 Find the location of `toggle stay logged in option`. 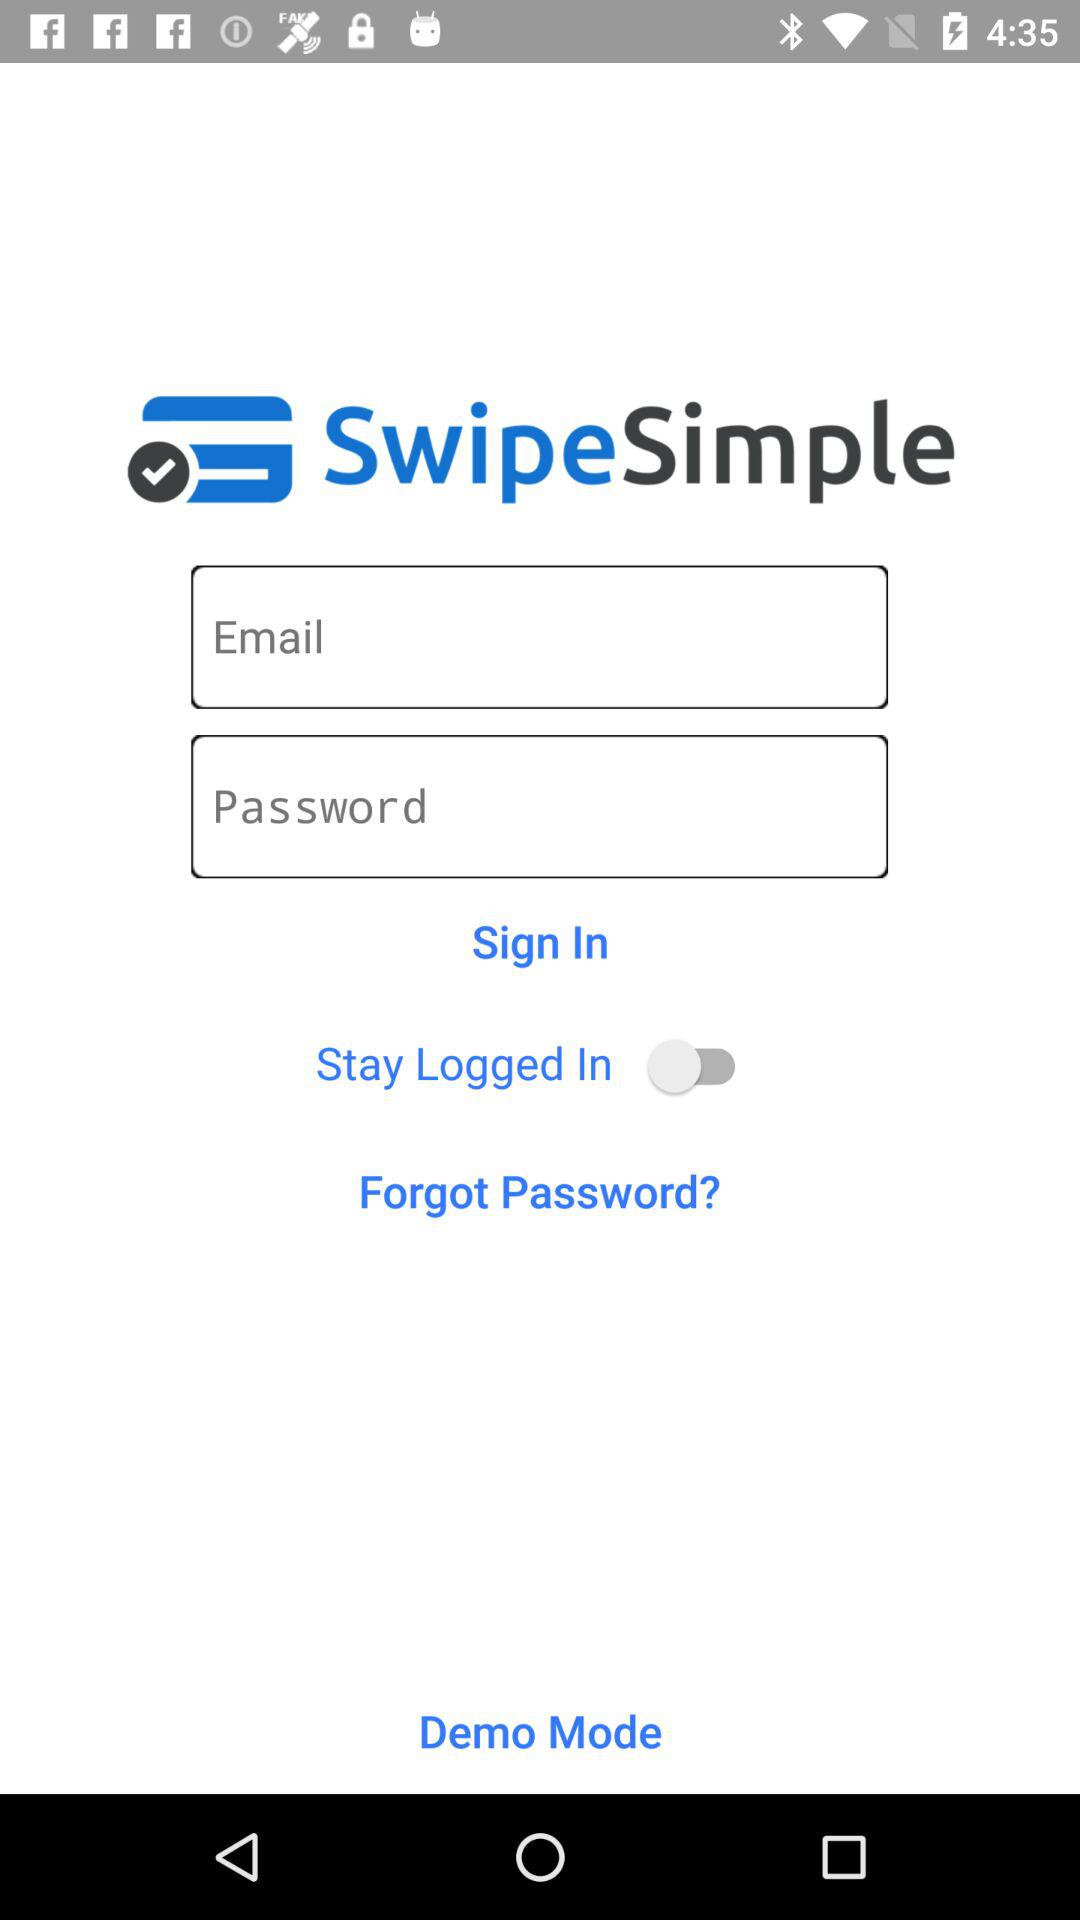

toggle stay logged in option is located at coordinates (701, 1066).